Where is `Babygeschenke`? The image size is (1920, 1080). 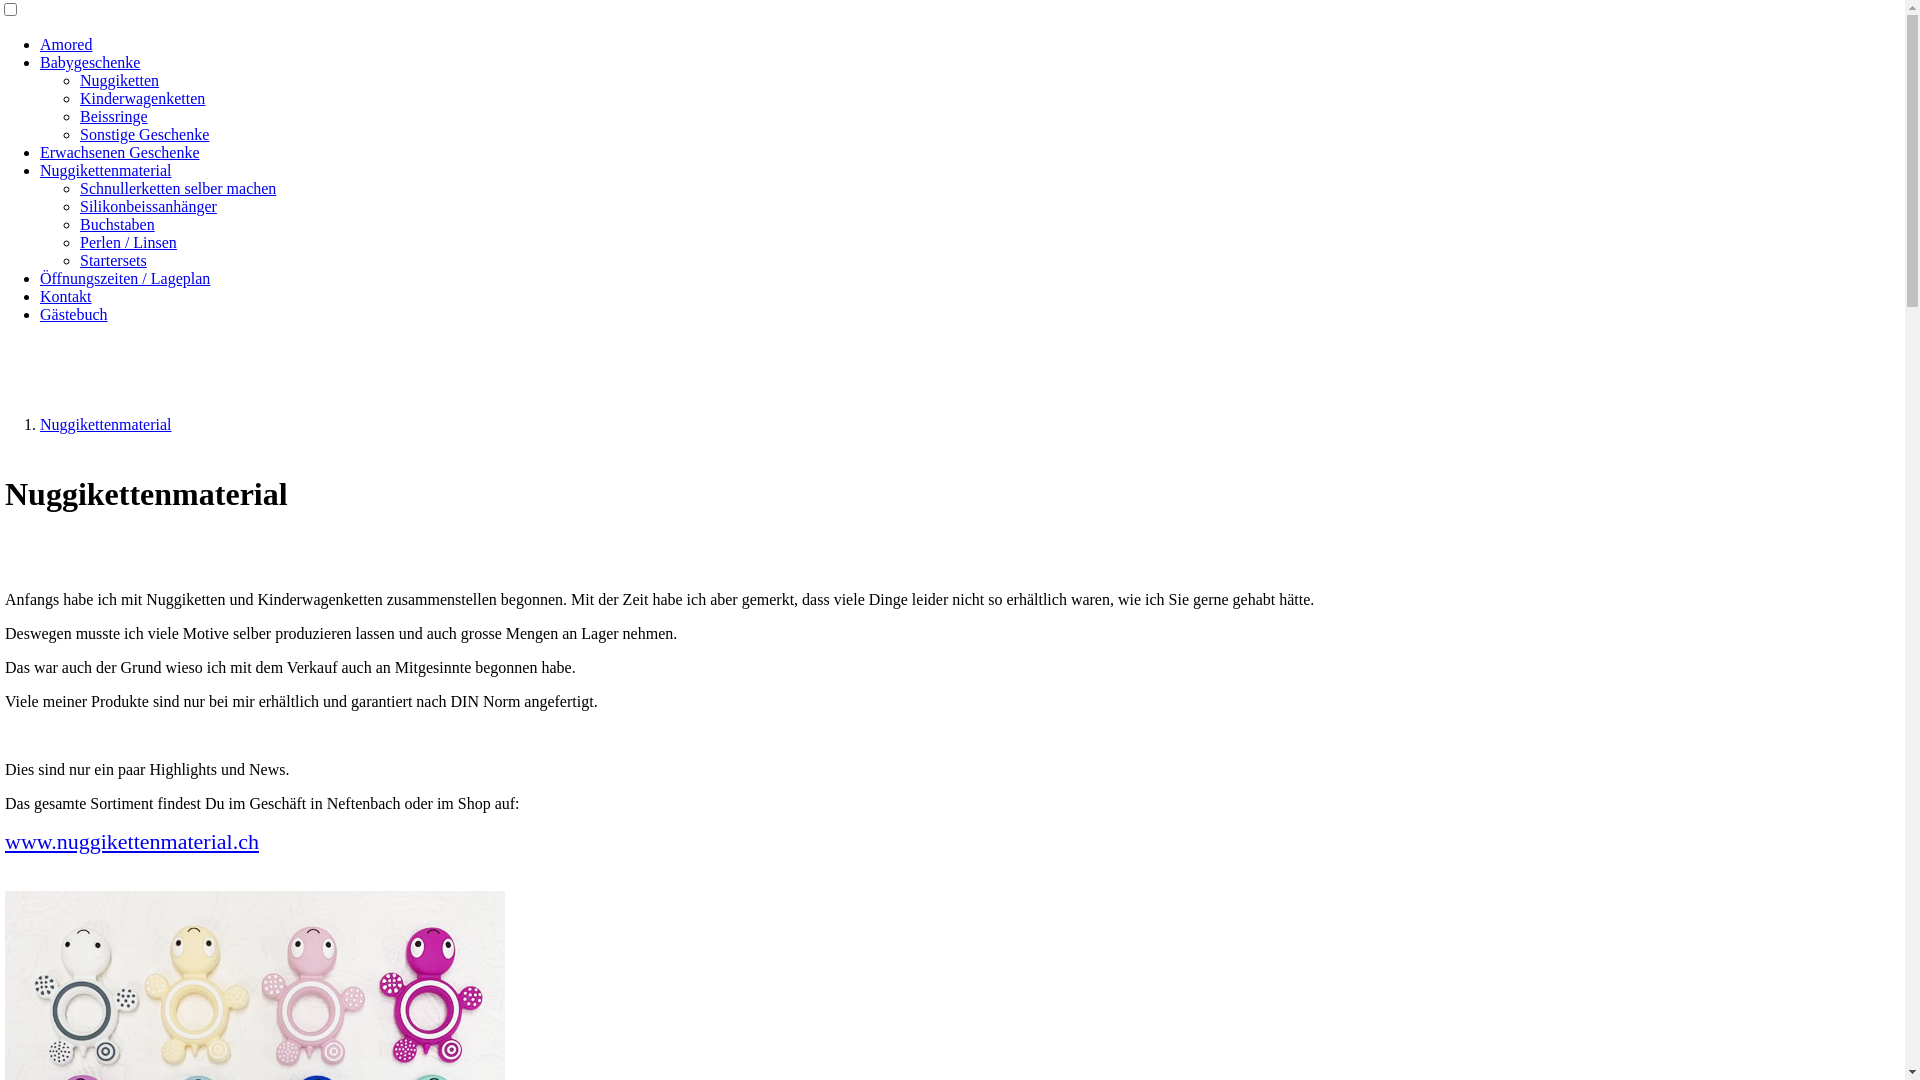
Babygeschenke is located at coordinates (90, 62).